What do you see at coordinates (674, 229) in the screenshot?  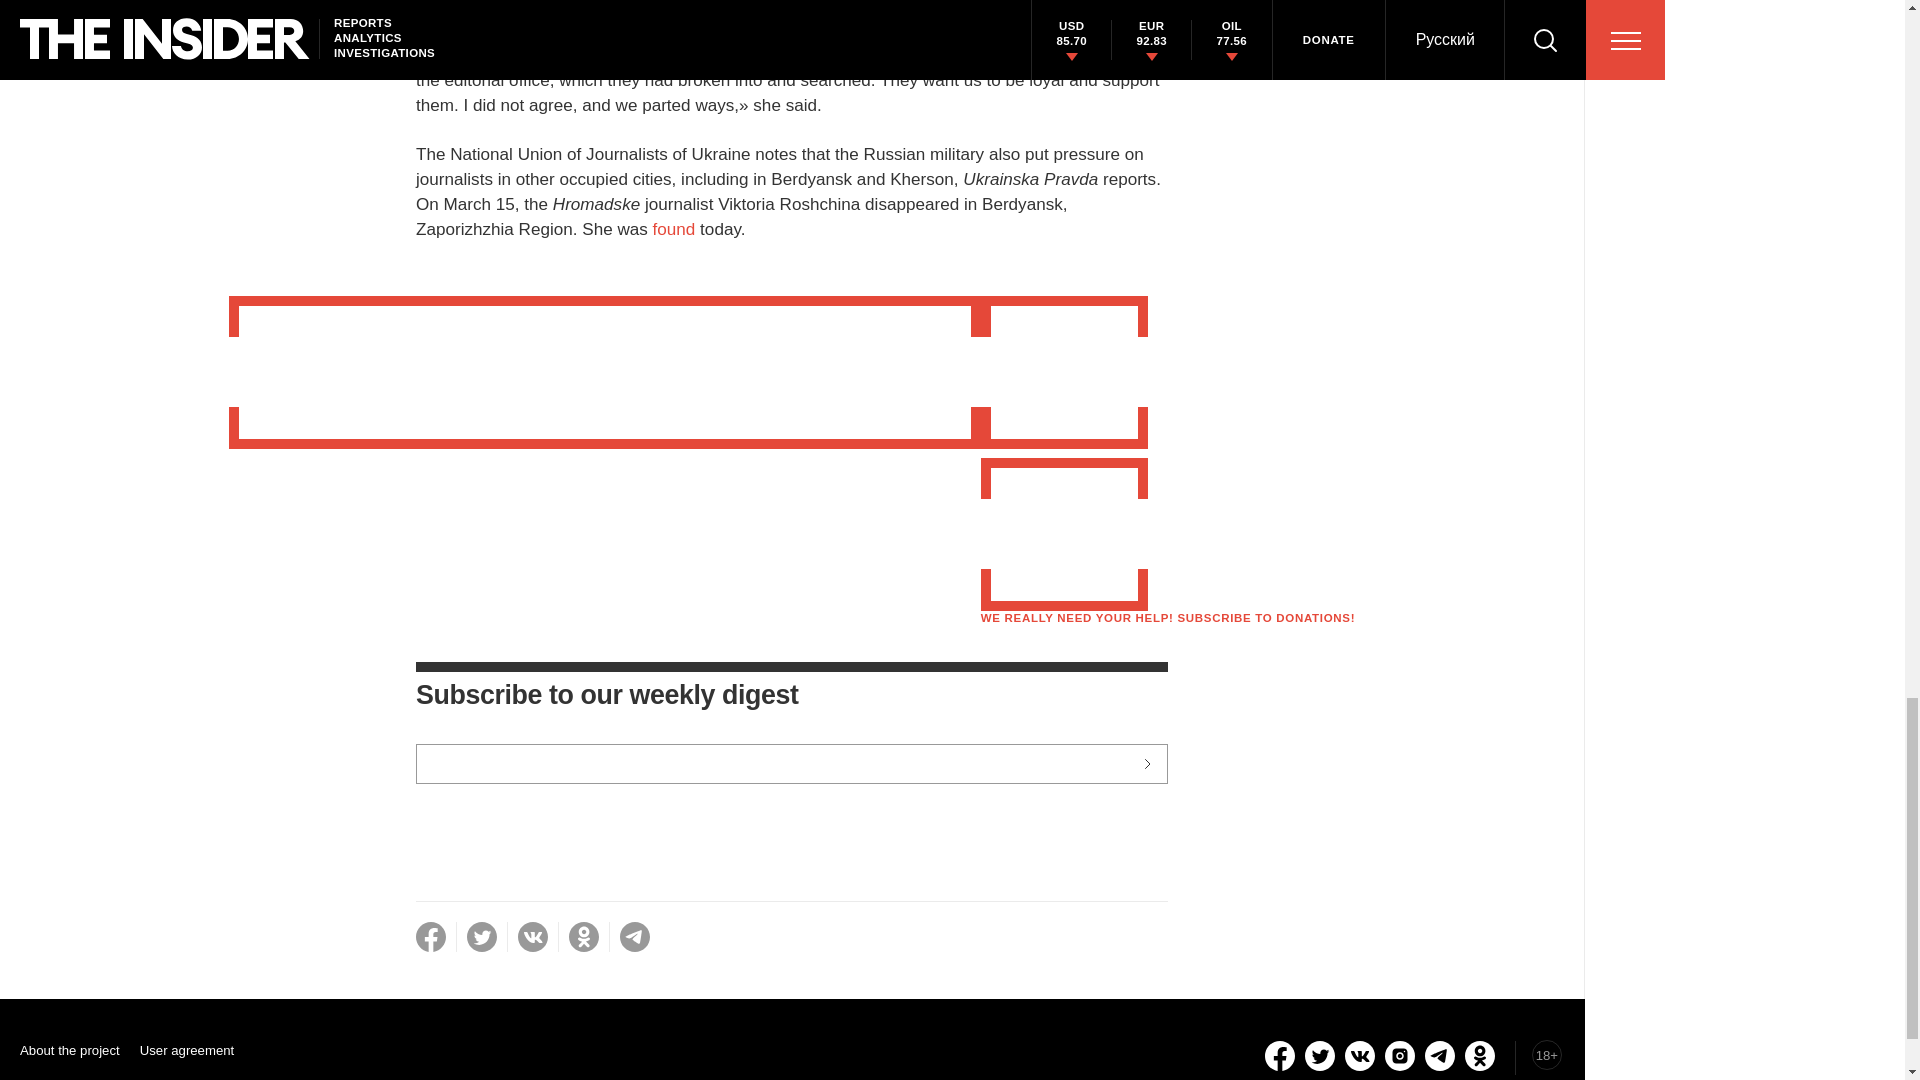 I see `found` at bounding box center [674, 229].